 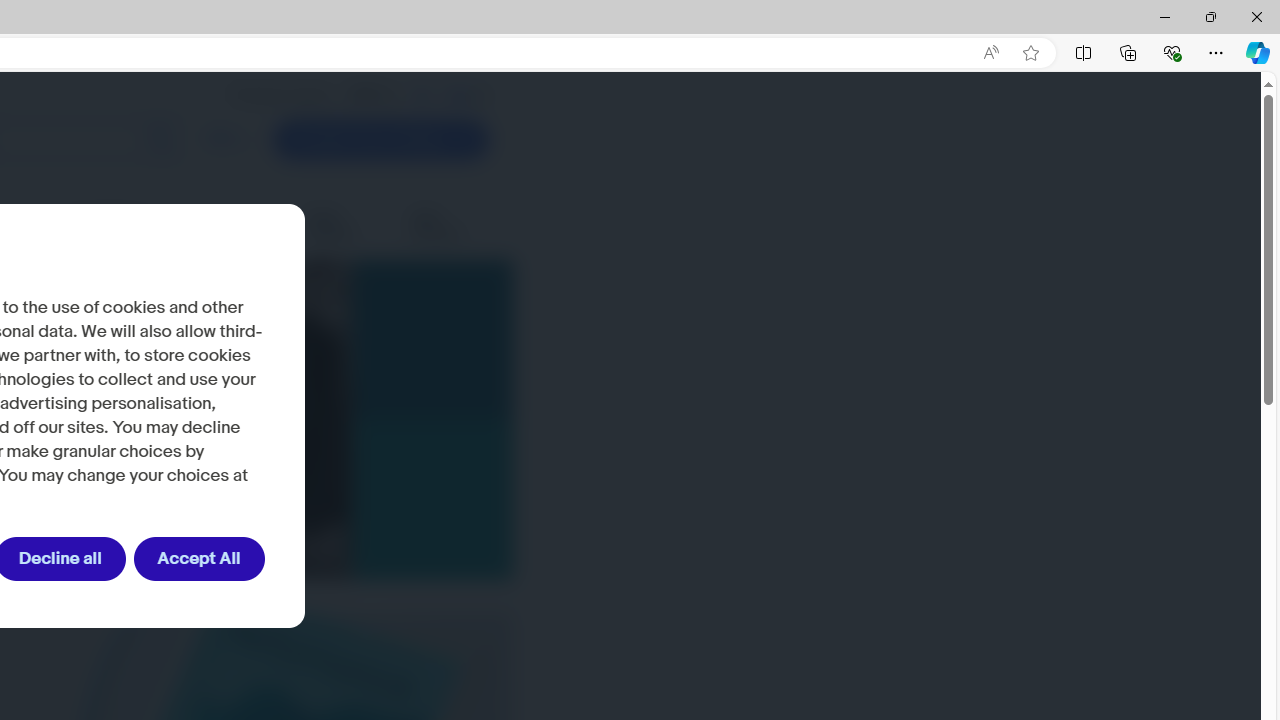 What do you see at coordinates (1210, 16) in the screenshot?
I see `Restore` at bounding box center [1210, 16].